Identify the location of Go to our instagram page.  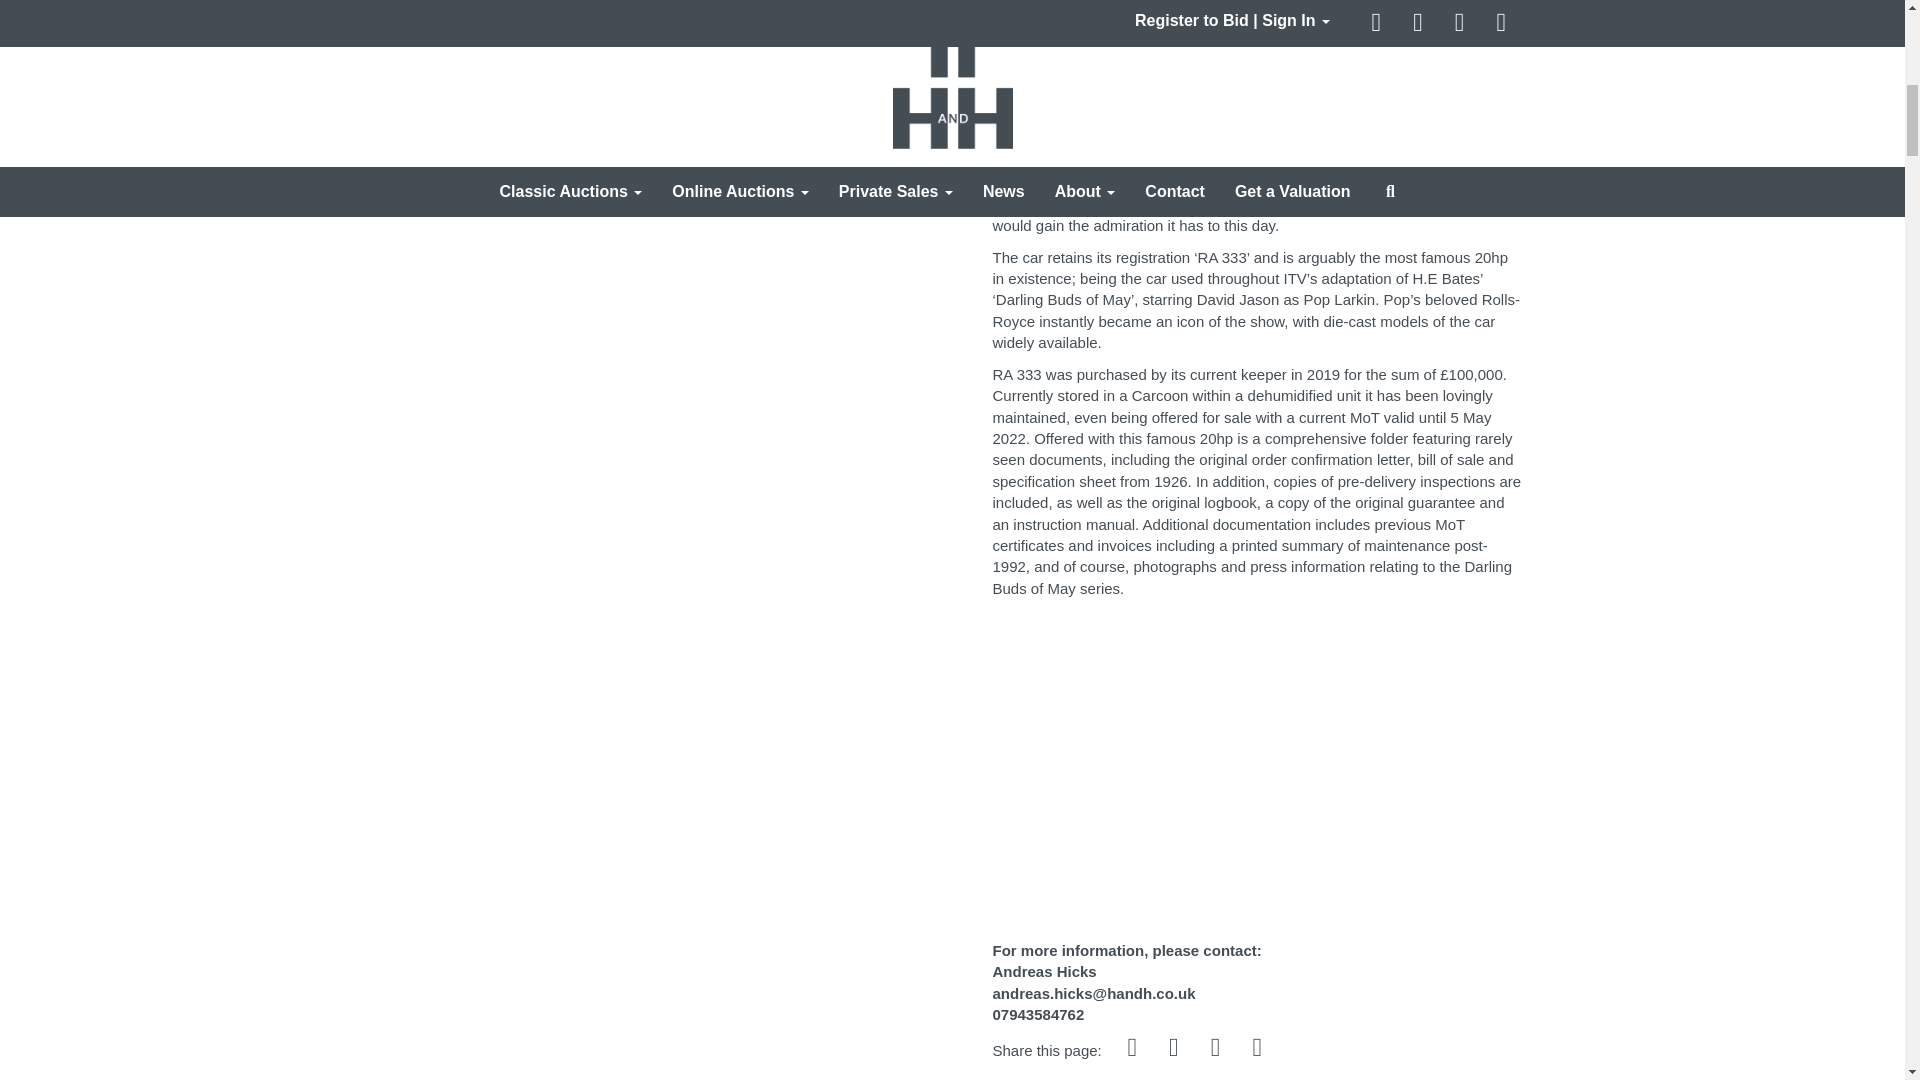
(1217, 1050).